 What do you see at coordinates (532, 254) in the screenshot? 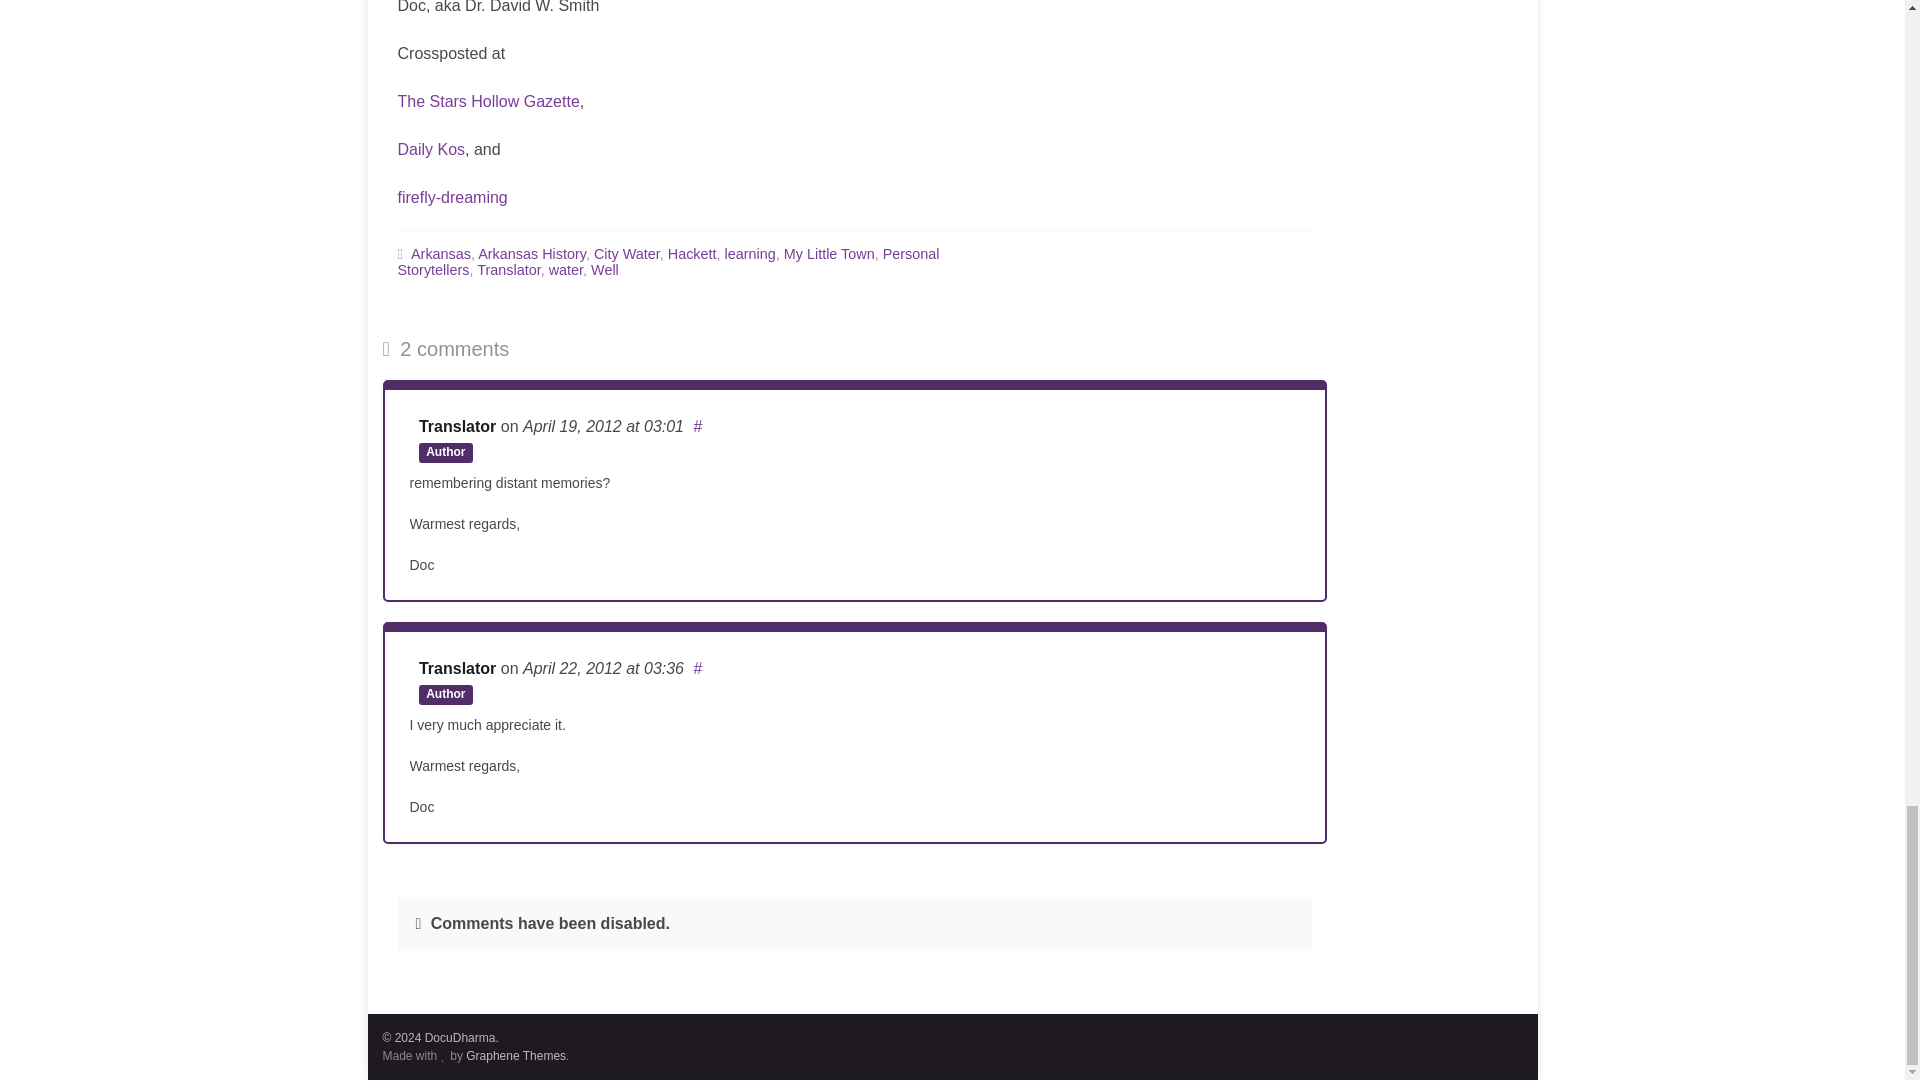
I see `Arkansas History` at bounding box center [532, 254].